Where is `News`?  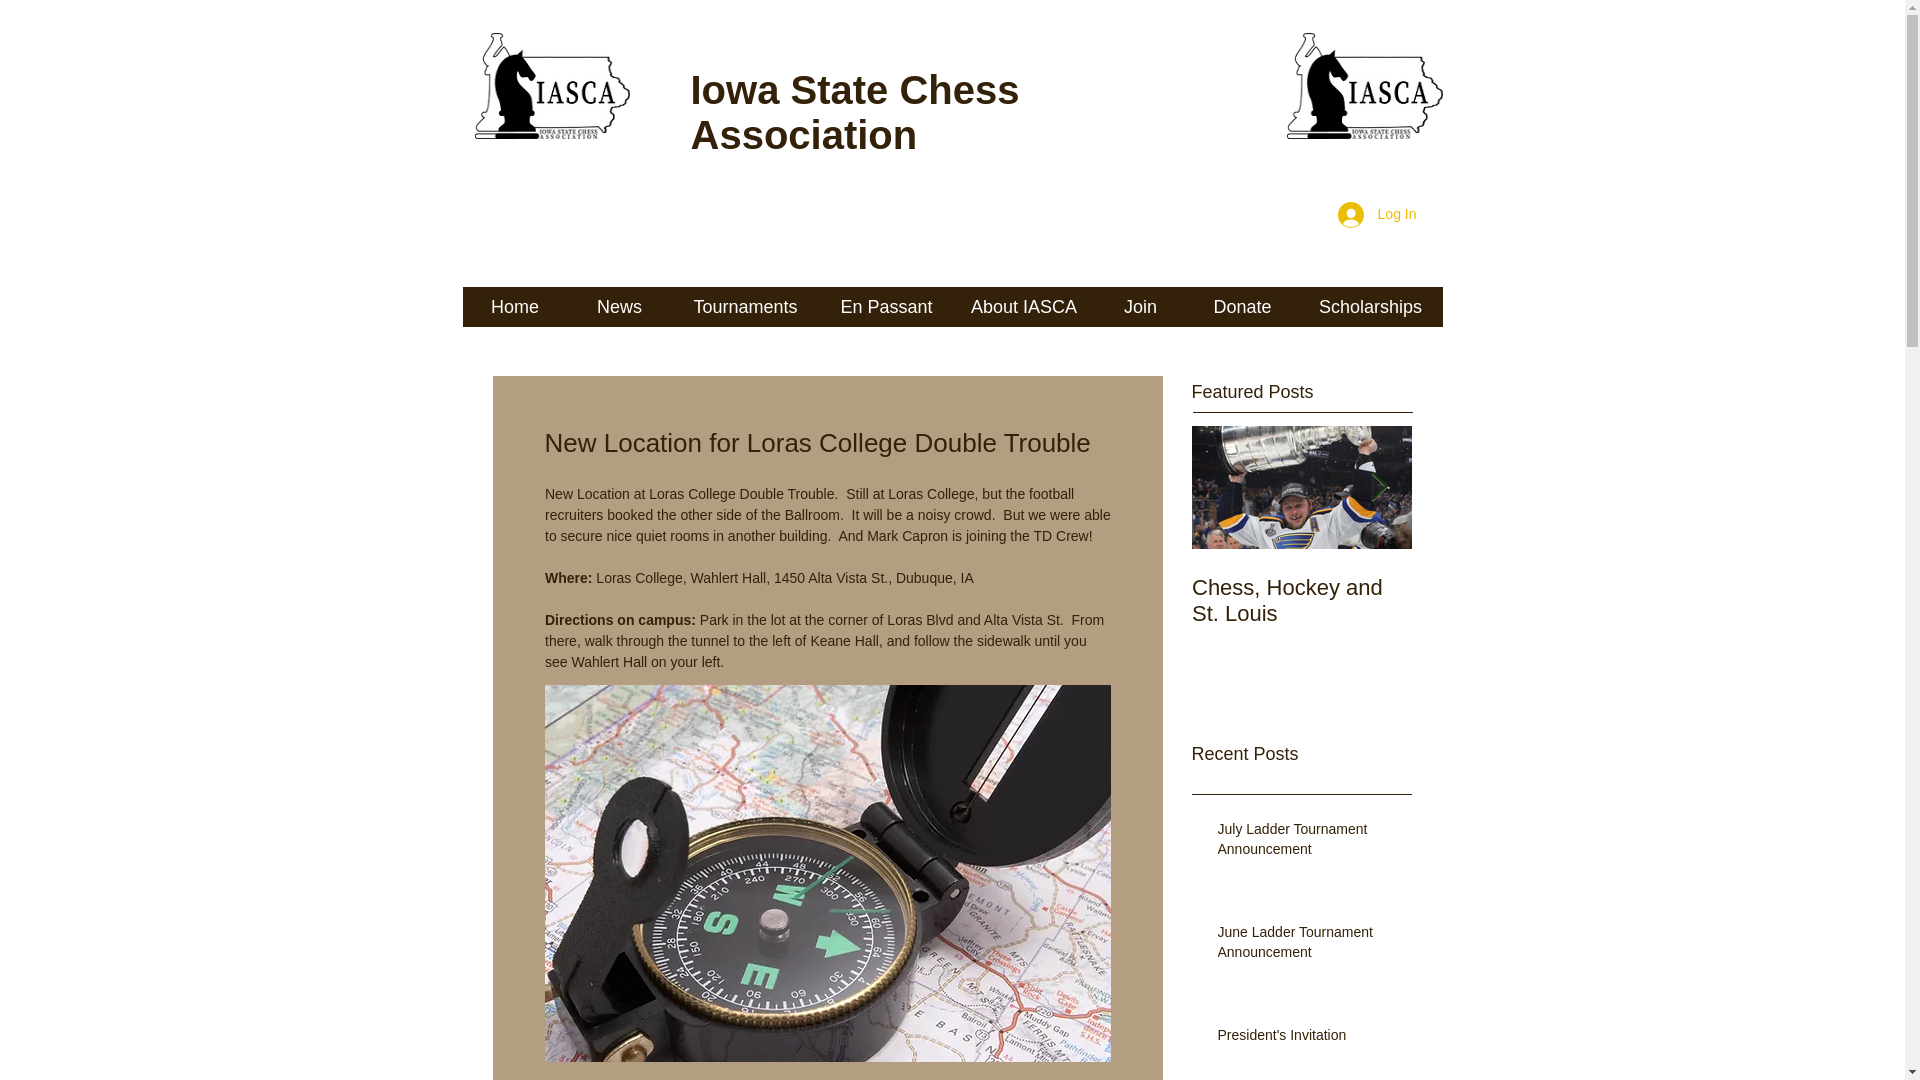
News is located at coordinates (620, 307).